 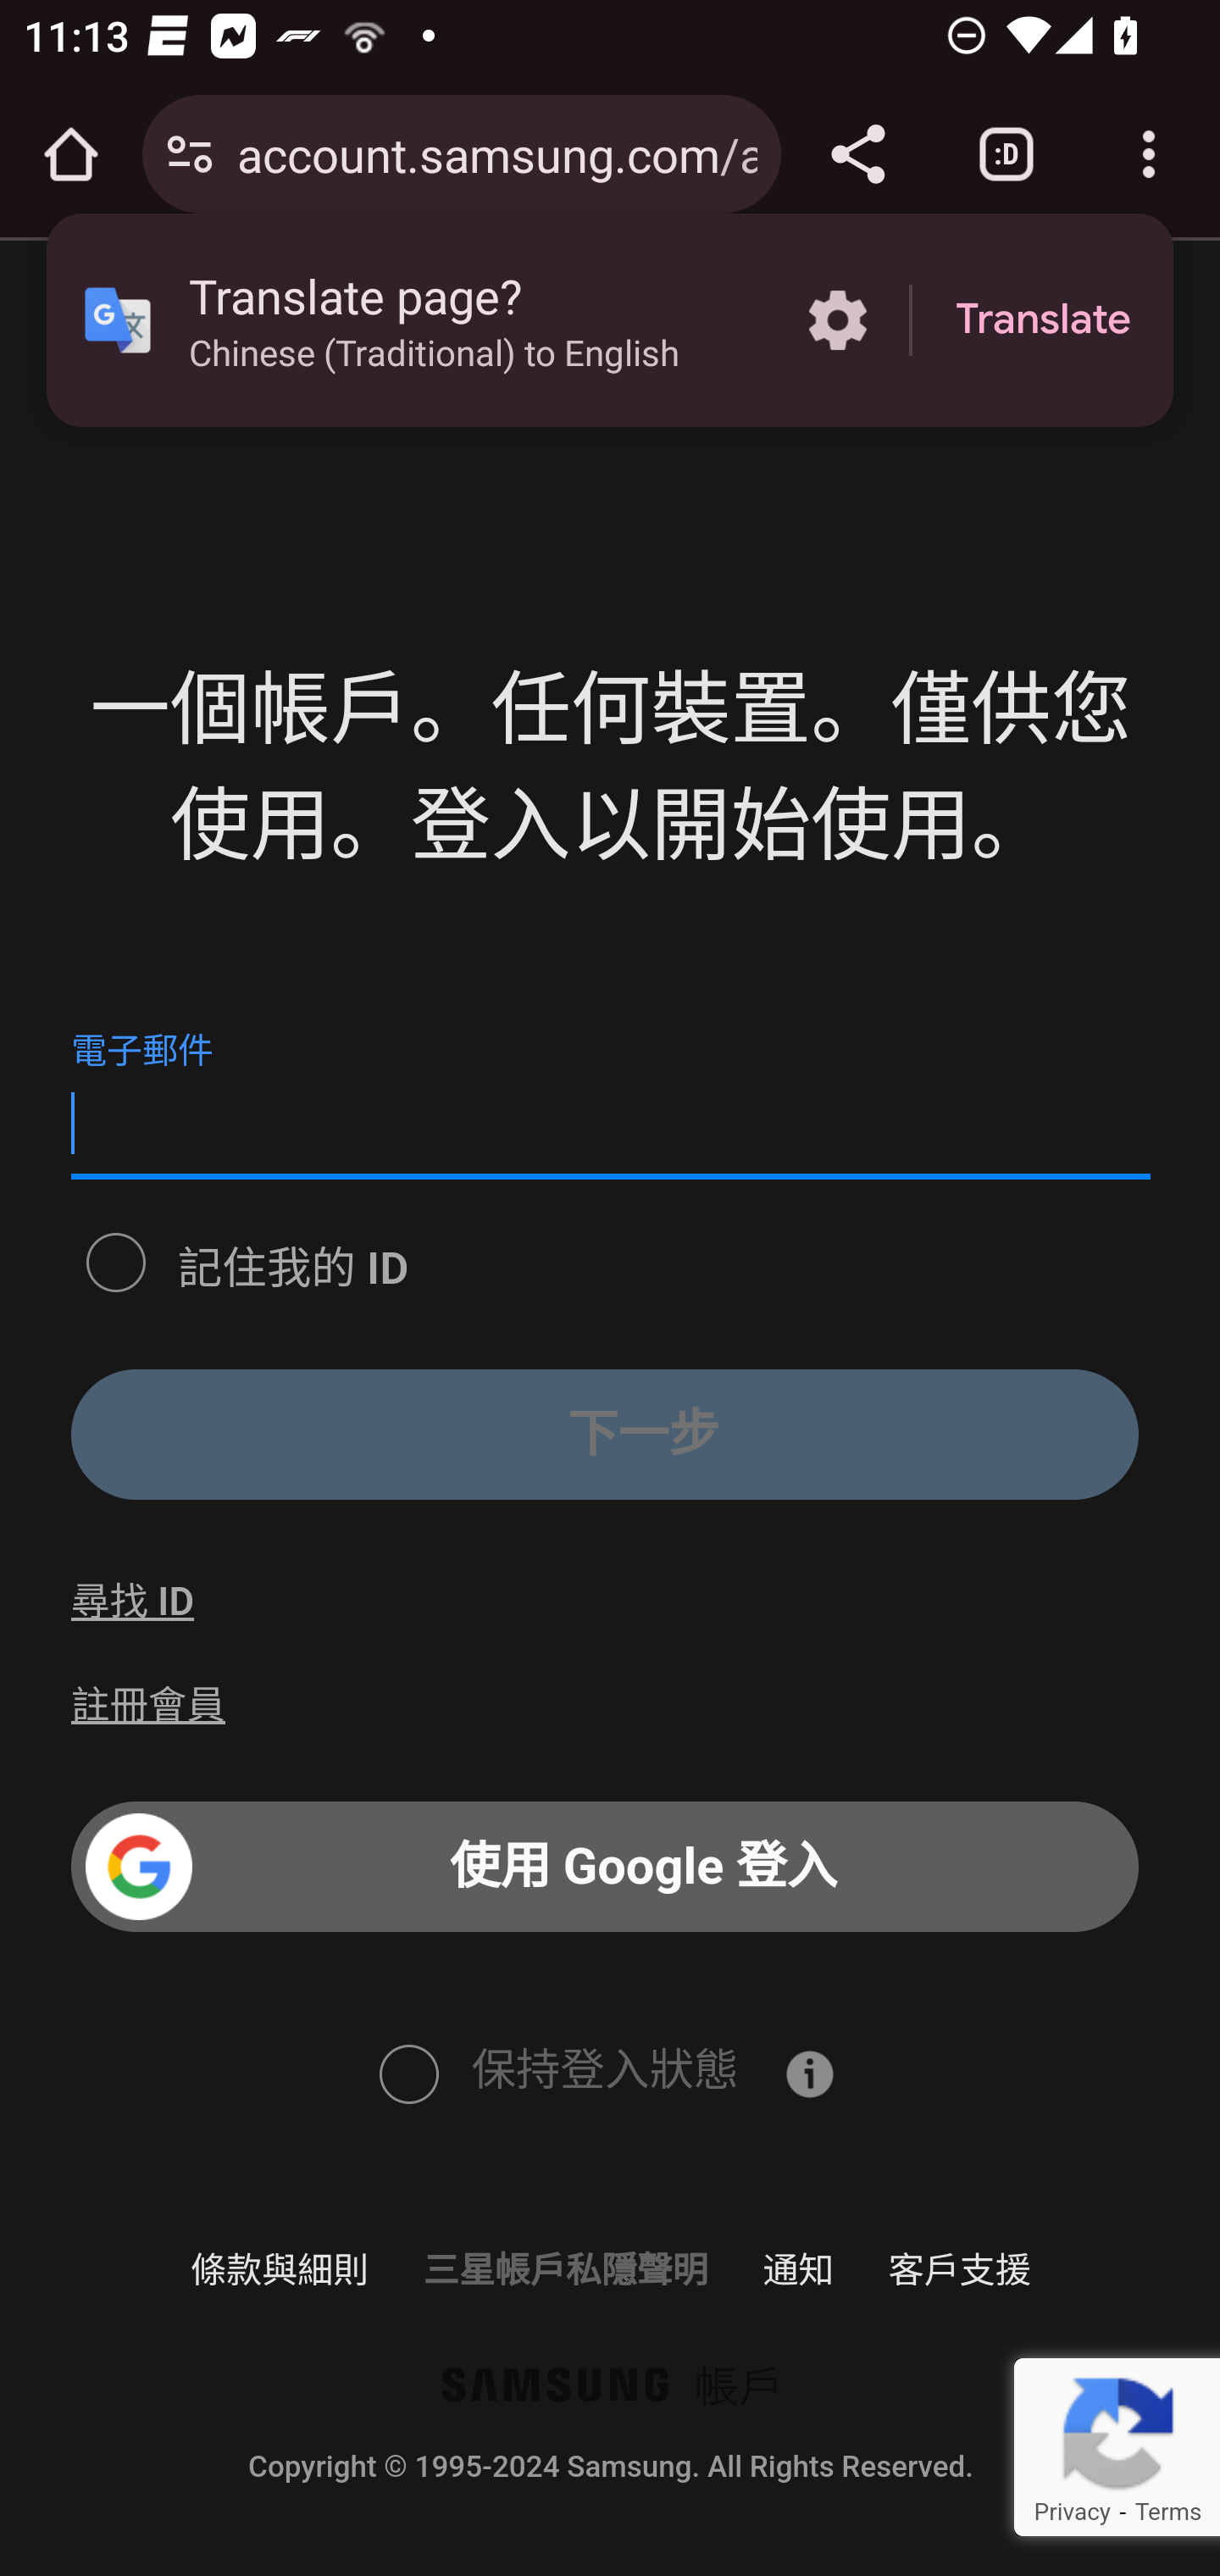 What do you see at coordinates (1043, 320) in the screenshot?
I see `Translate` at bounding box center [1043, 320].